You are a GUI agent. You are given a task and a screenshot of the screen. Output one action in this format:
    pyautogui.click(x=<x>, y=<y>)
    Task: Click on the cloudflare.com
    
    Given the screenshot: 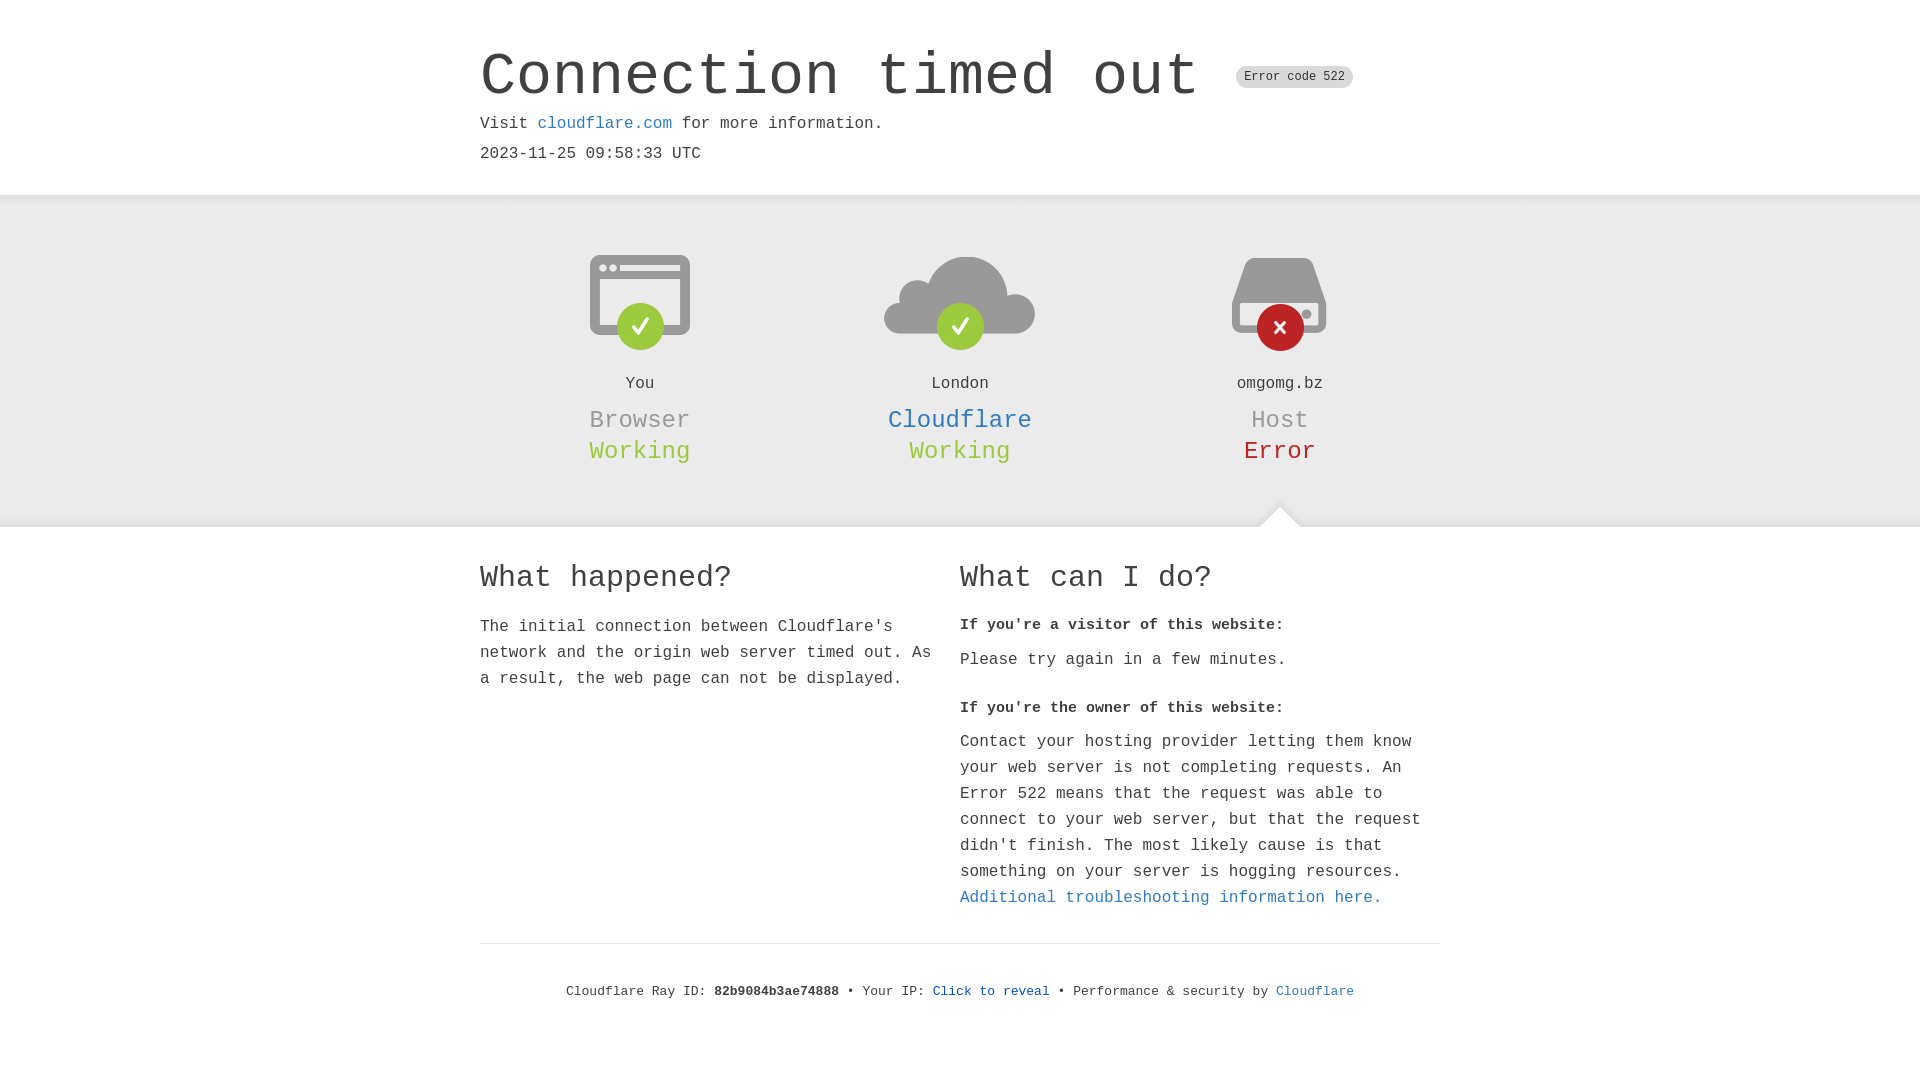 What is the action you would take?
    pyautogui.click(x=605, y=124)
    